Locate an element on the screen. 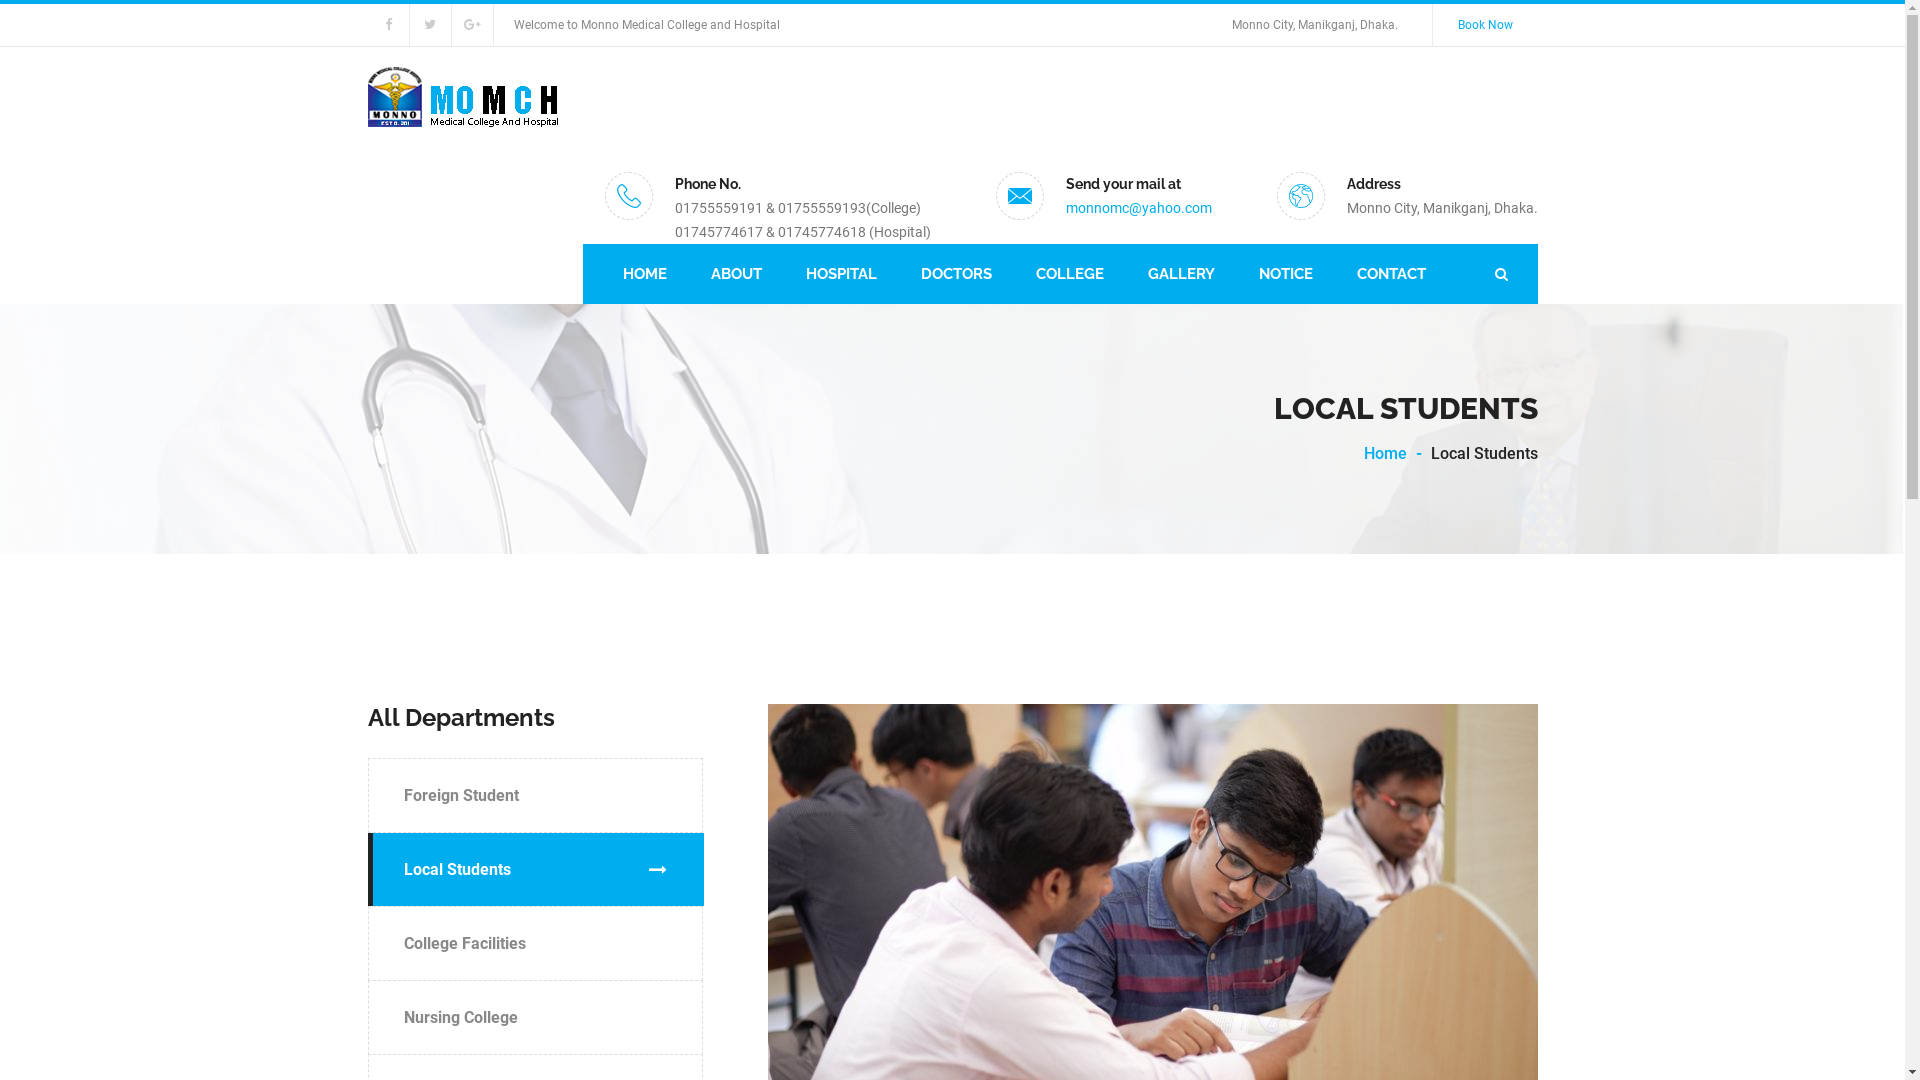 This screenshot has width=1920, height=1080. CONTACT is located at coordinates (1390, 274).